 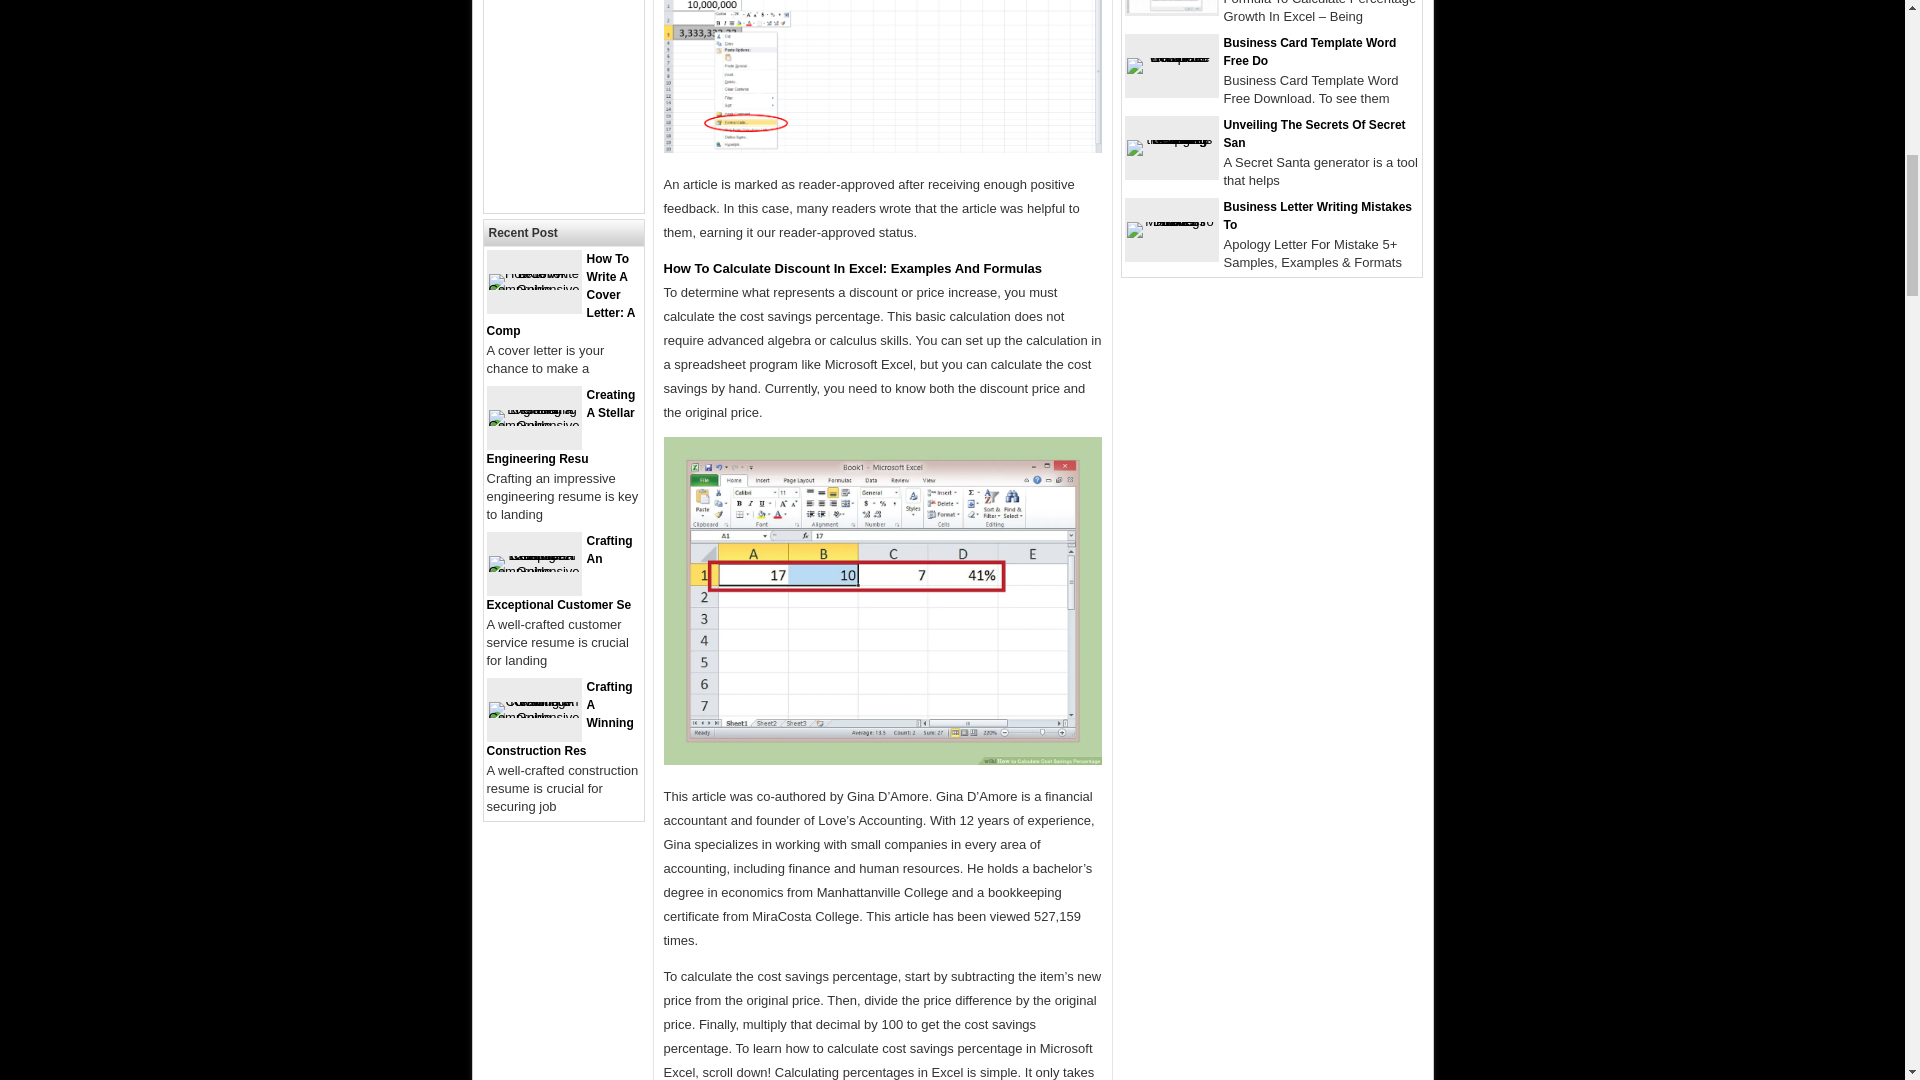 What do you see at coordinates (559, 719) in the screenshot?
I see `Crafting A Winning Construction Res` at bounding box center [559, 719].